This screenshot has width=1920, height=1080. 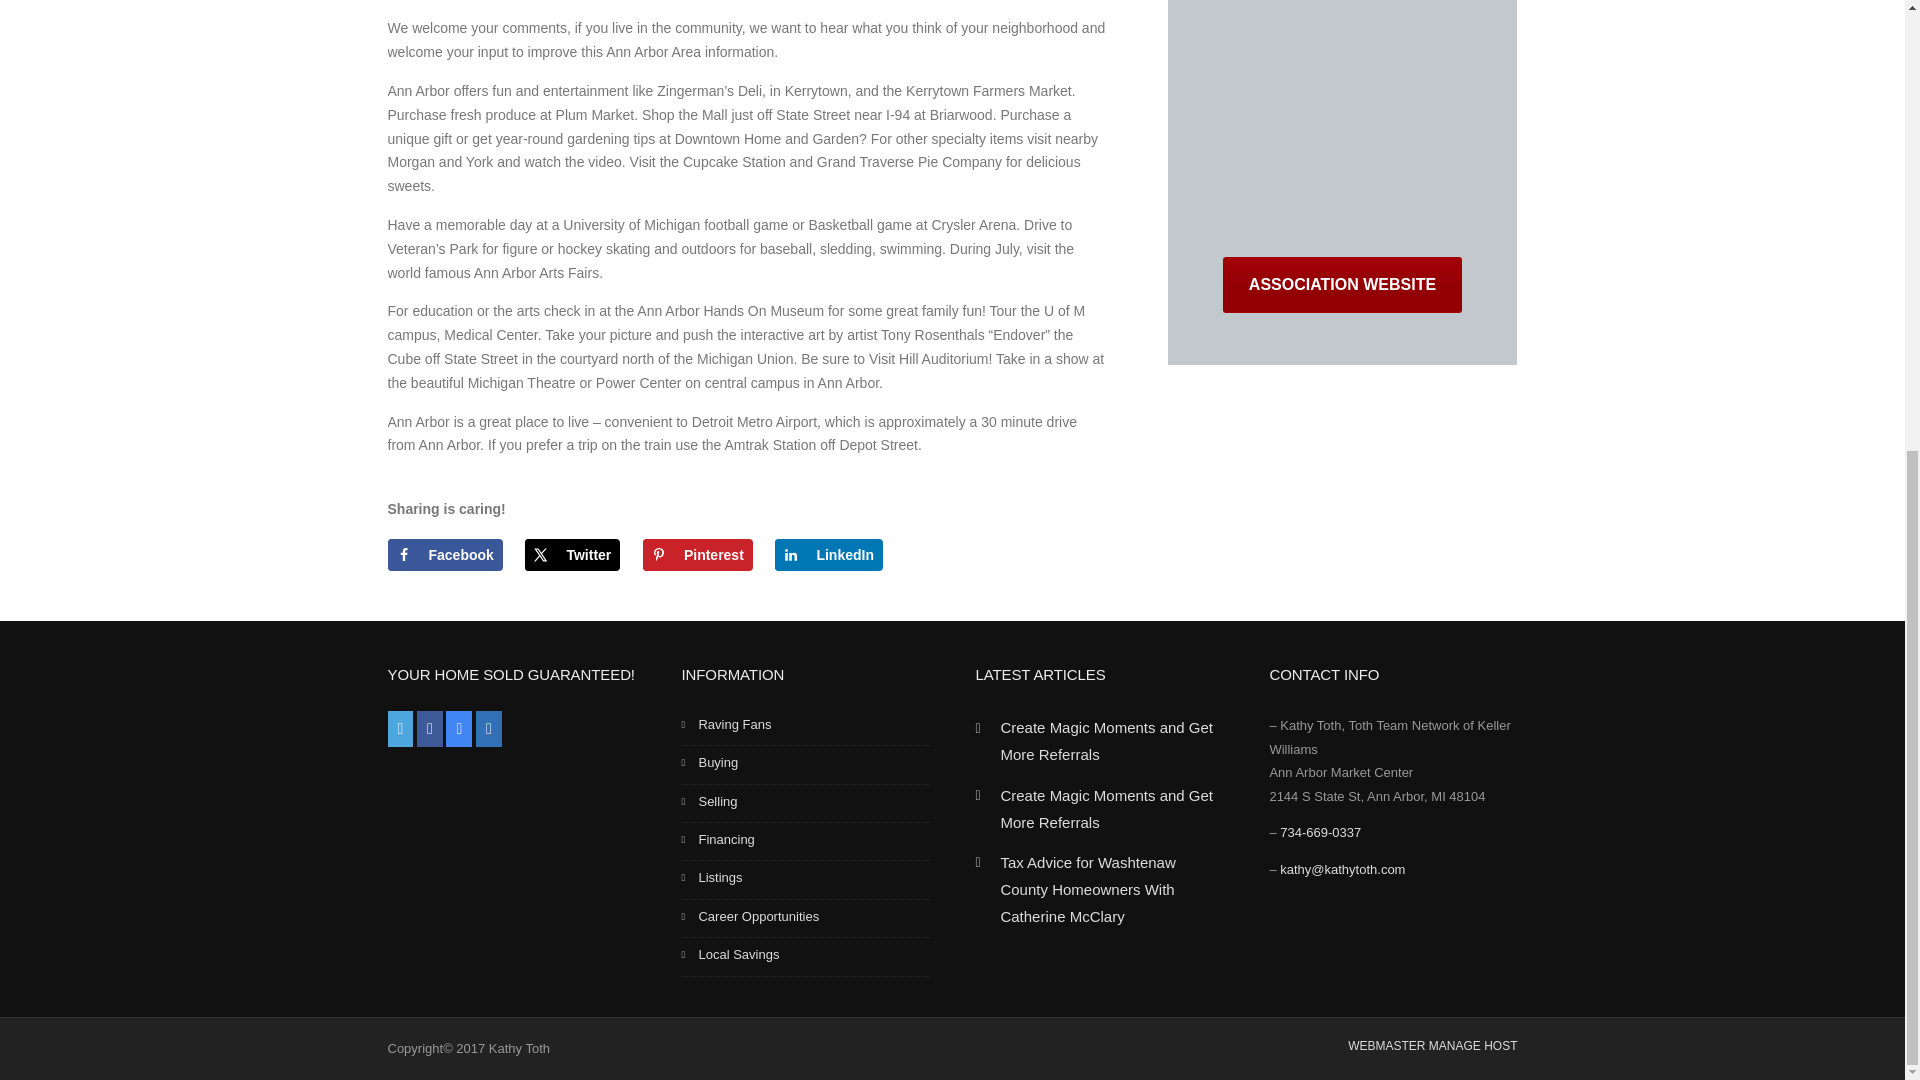 What do you see at coordinates (698, 554) in the screenshot?
I see `Save to Pinterest` at bounding box center [698, 554].